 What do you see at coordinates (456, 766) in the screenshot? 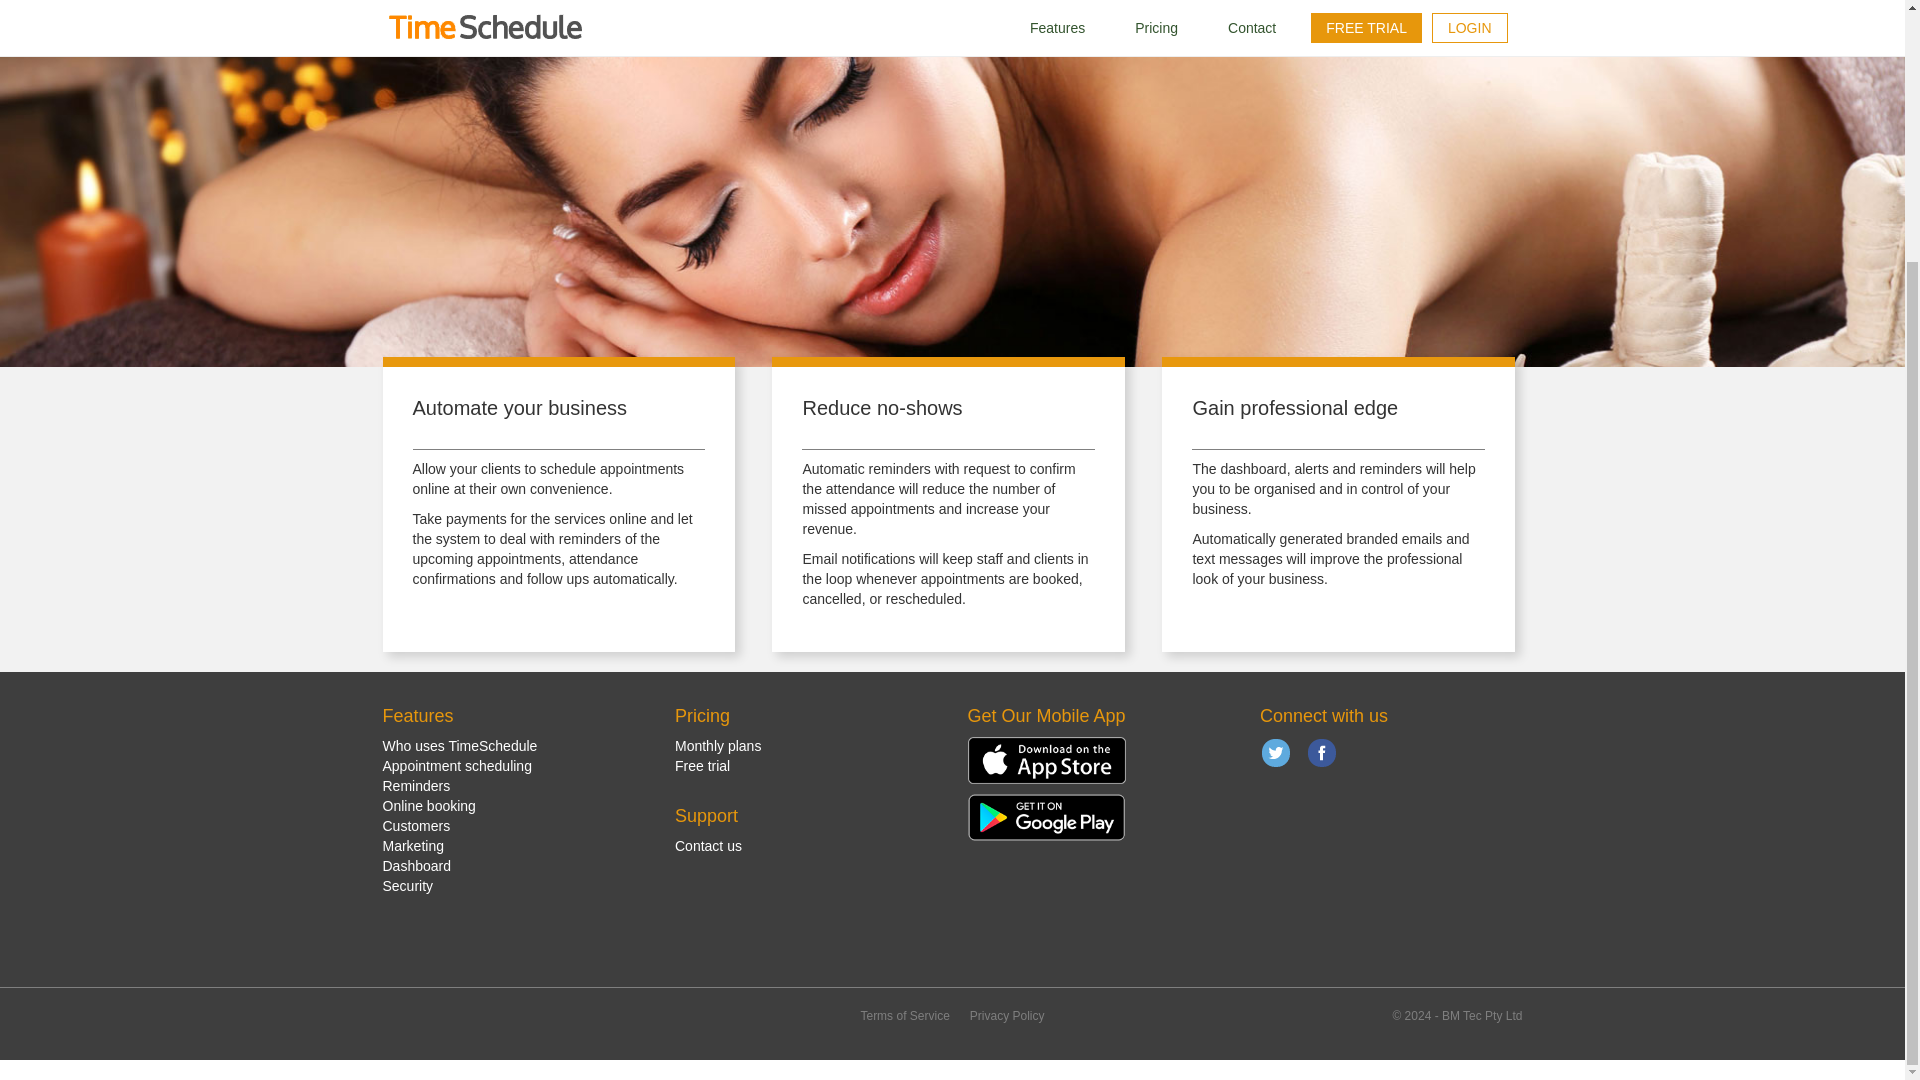
I see `Appointment scheduling` at bounding box center [456, 766].